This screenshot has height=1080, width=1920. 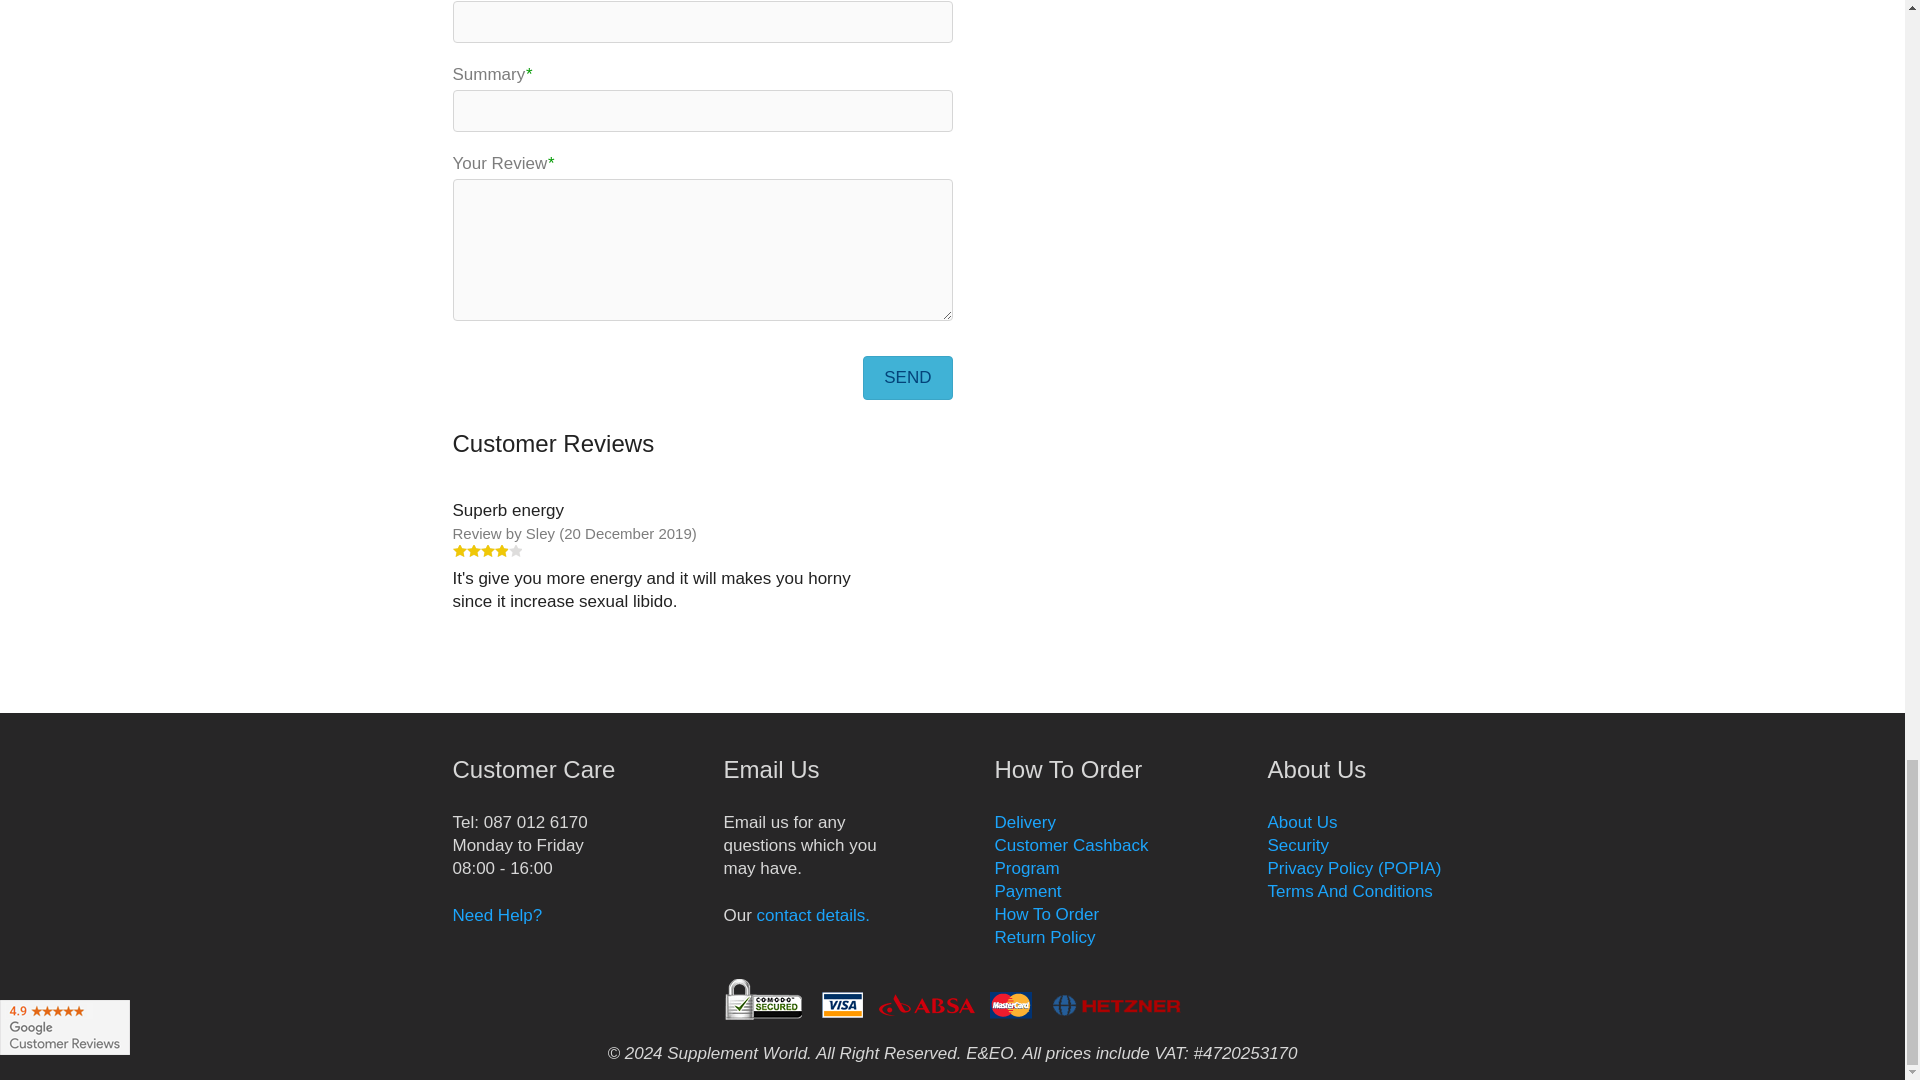 I want to click on About Us, so click(x=1302, y=822).